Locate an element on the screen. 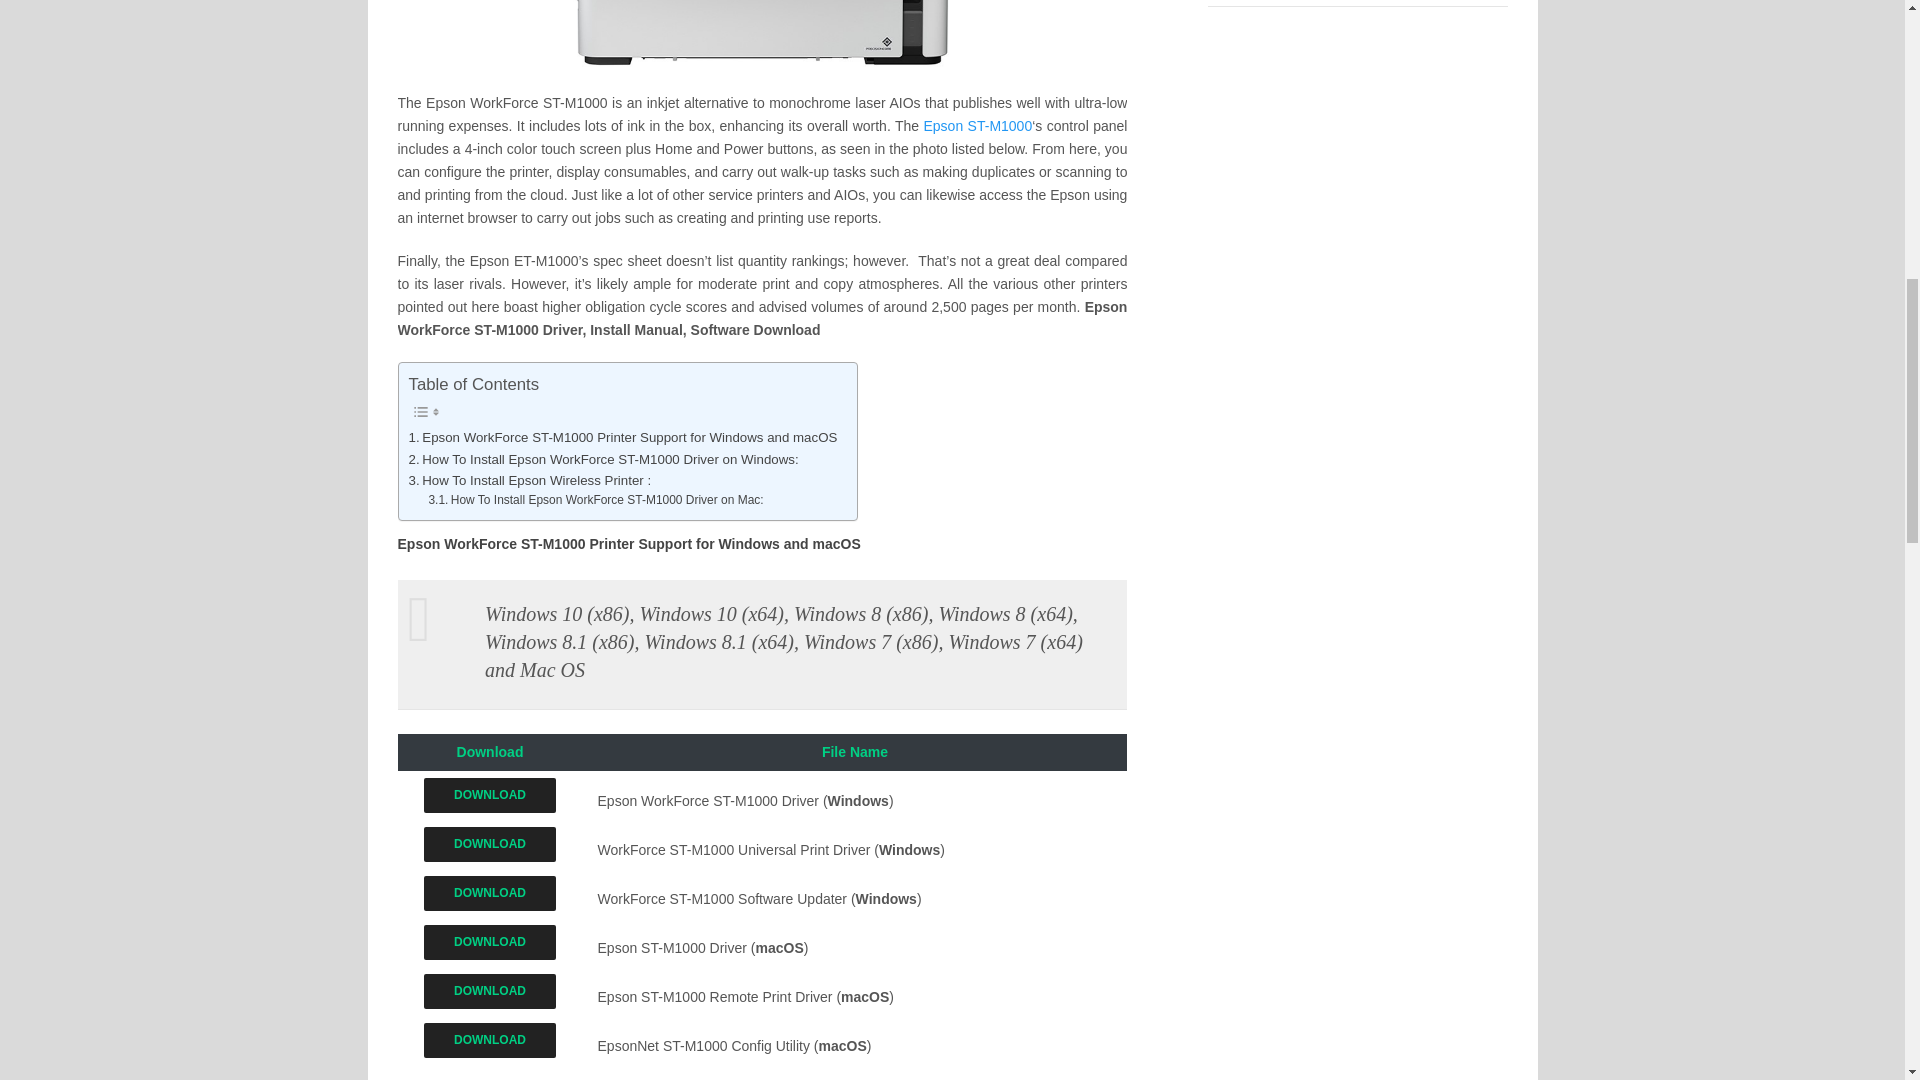  DOWNLOAD is located at coordinates (490, 795).